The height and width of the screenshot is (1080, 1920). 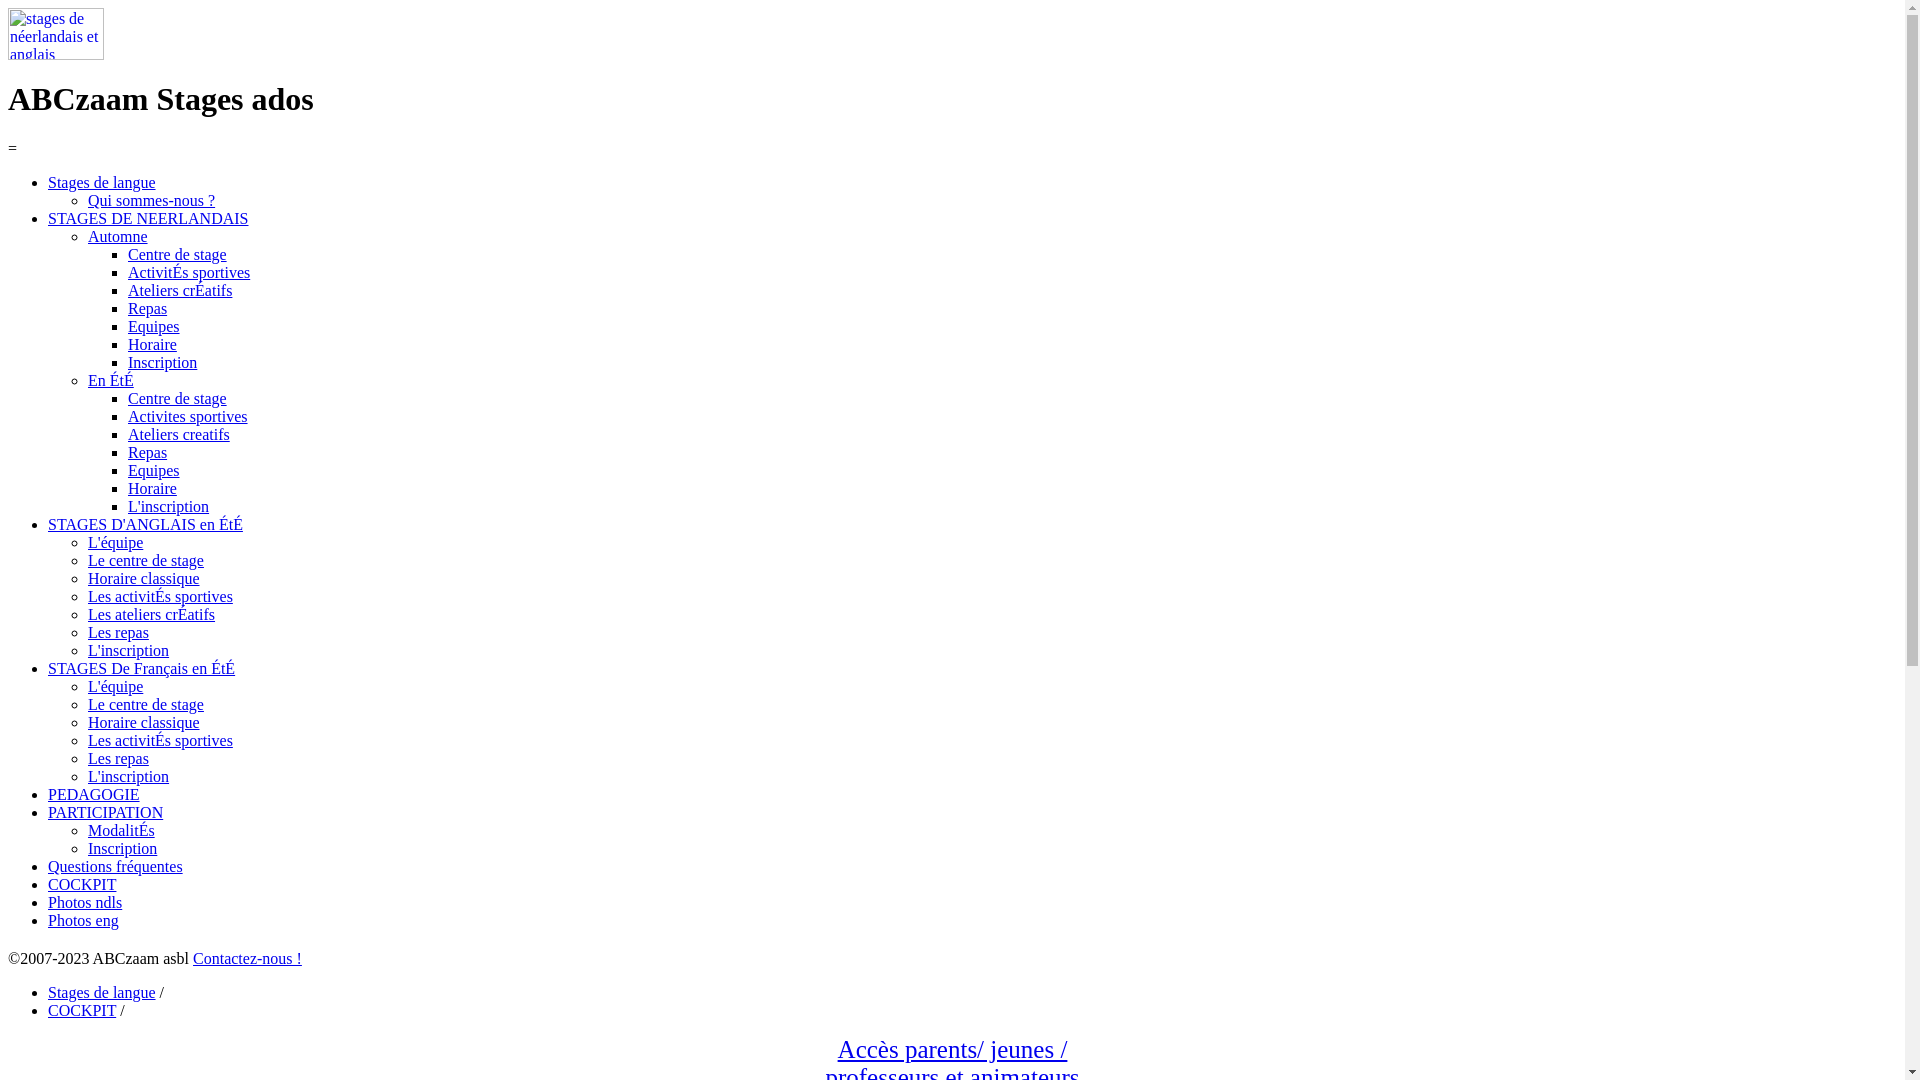 What do you see at coordinates (122, 848) in the screenshot?
I see `Inscription` at bounding box center [122, 848].